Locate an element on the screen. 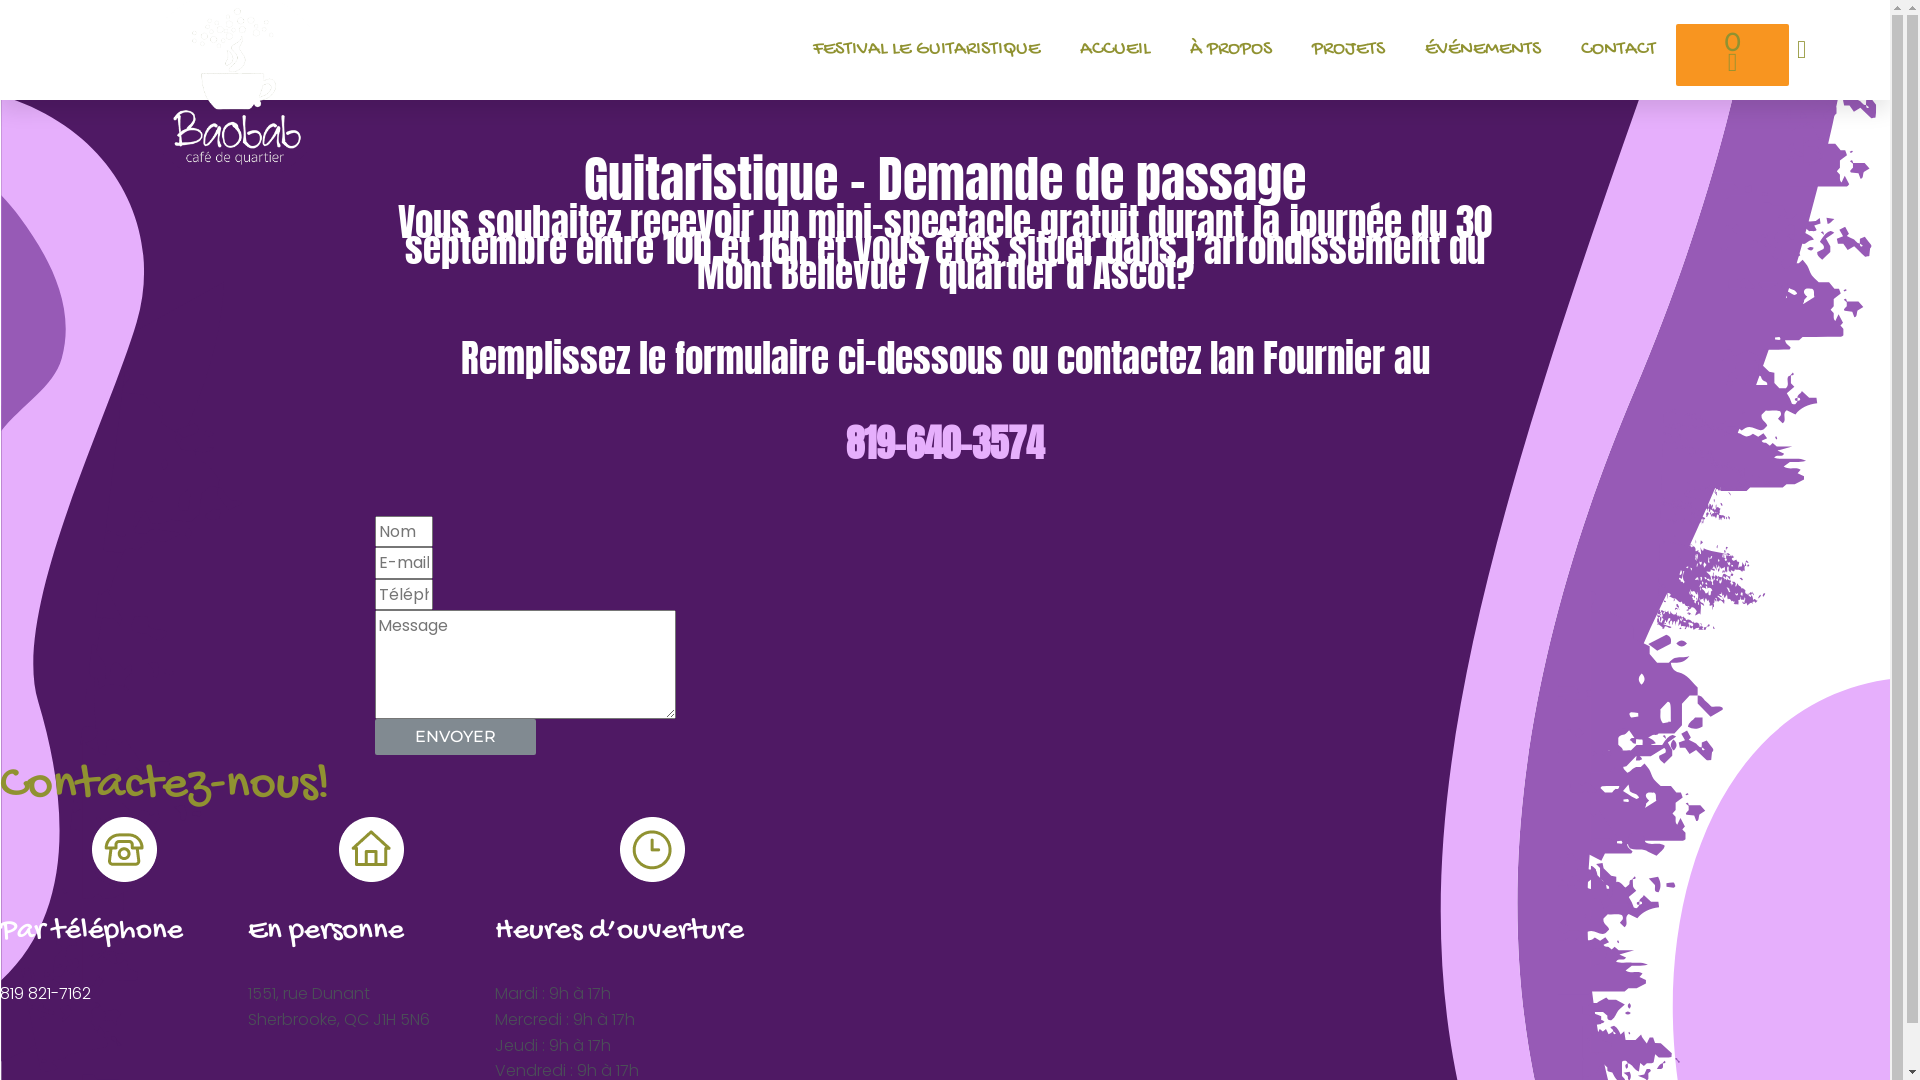 The width and height of the screenshot is (1920, 1080). CONTACT is located at coordinates (1618, 50).